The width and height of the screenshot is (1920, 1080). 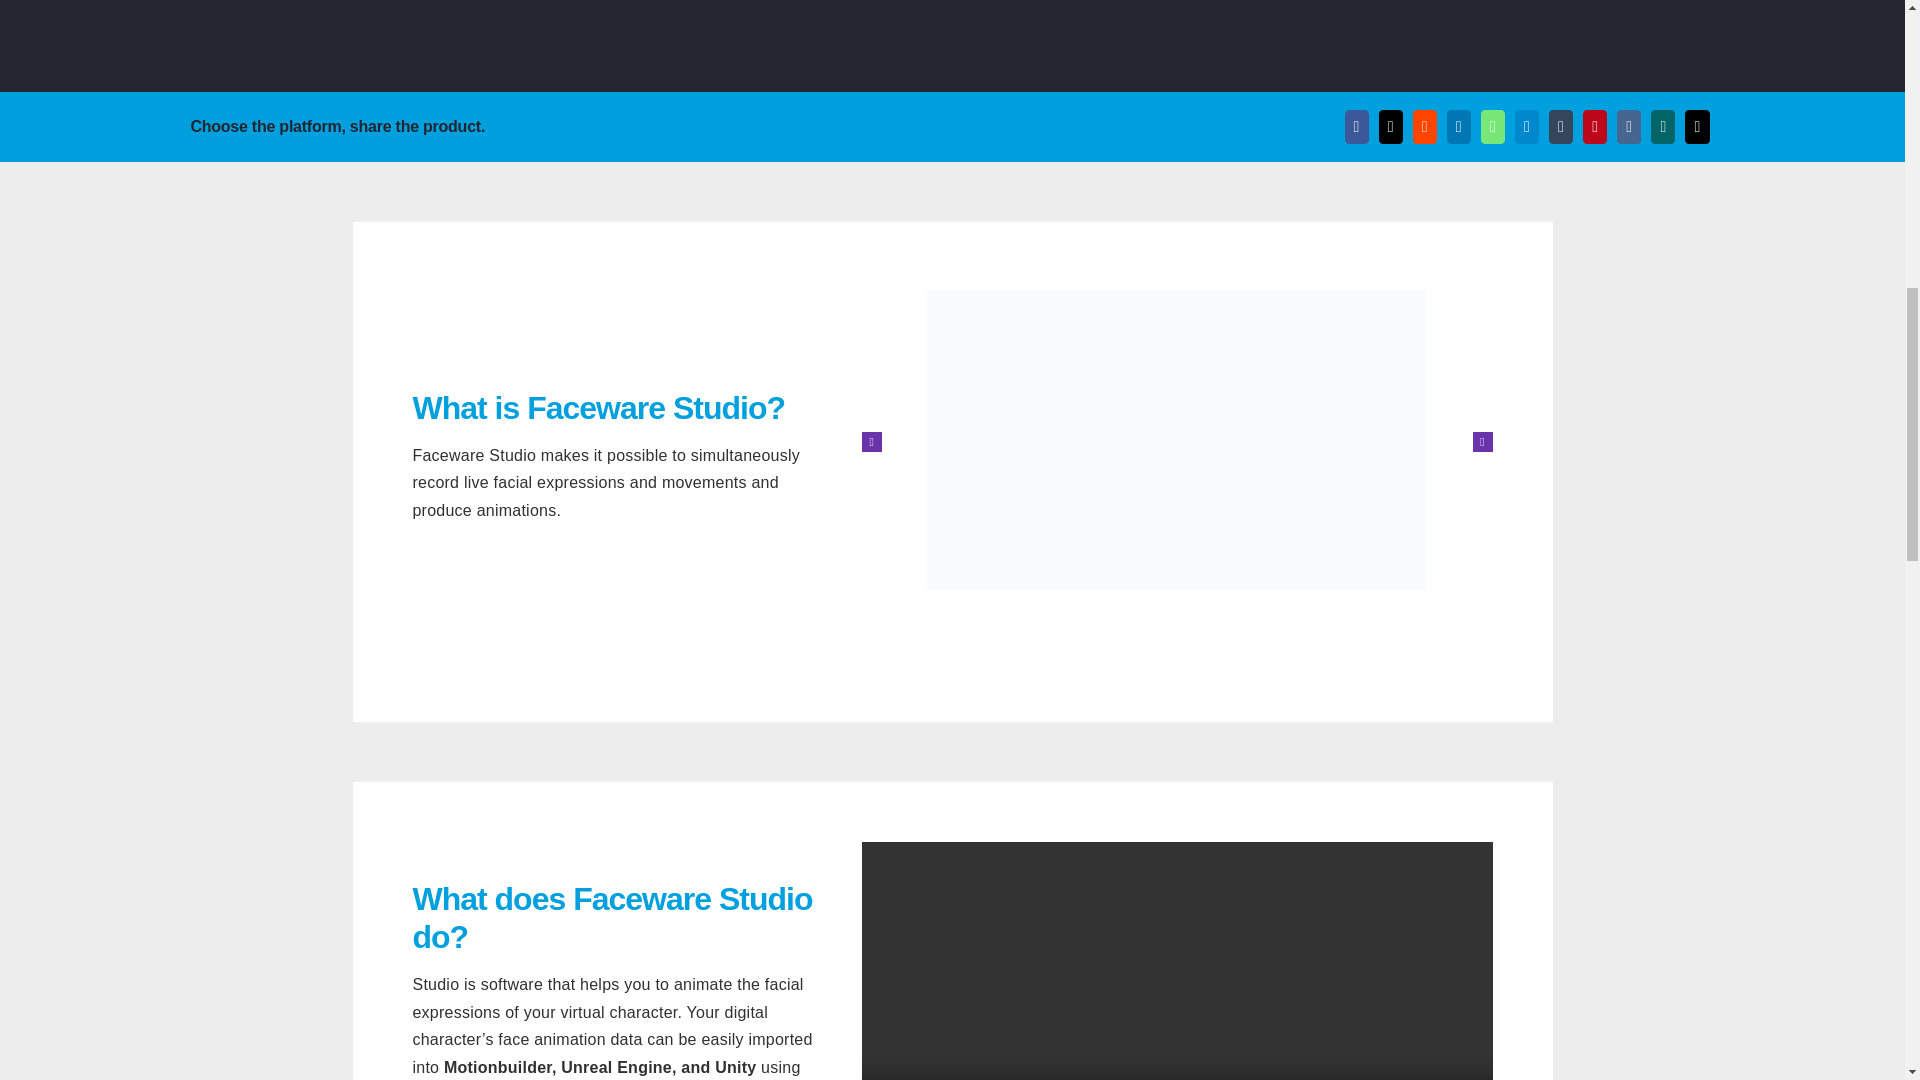 I want to click on Telegram, so click(x=1526, y=126).